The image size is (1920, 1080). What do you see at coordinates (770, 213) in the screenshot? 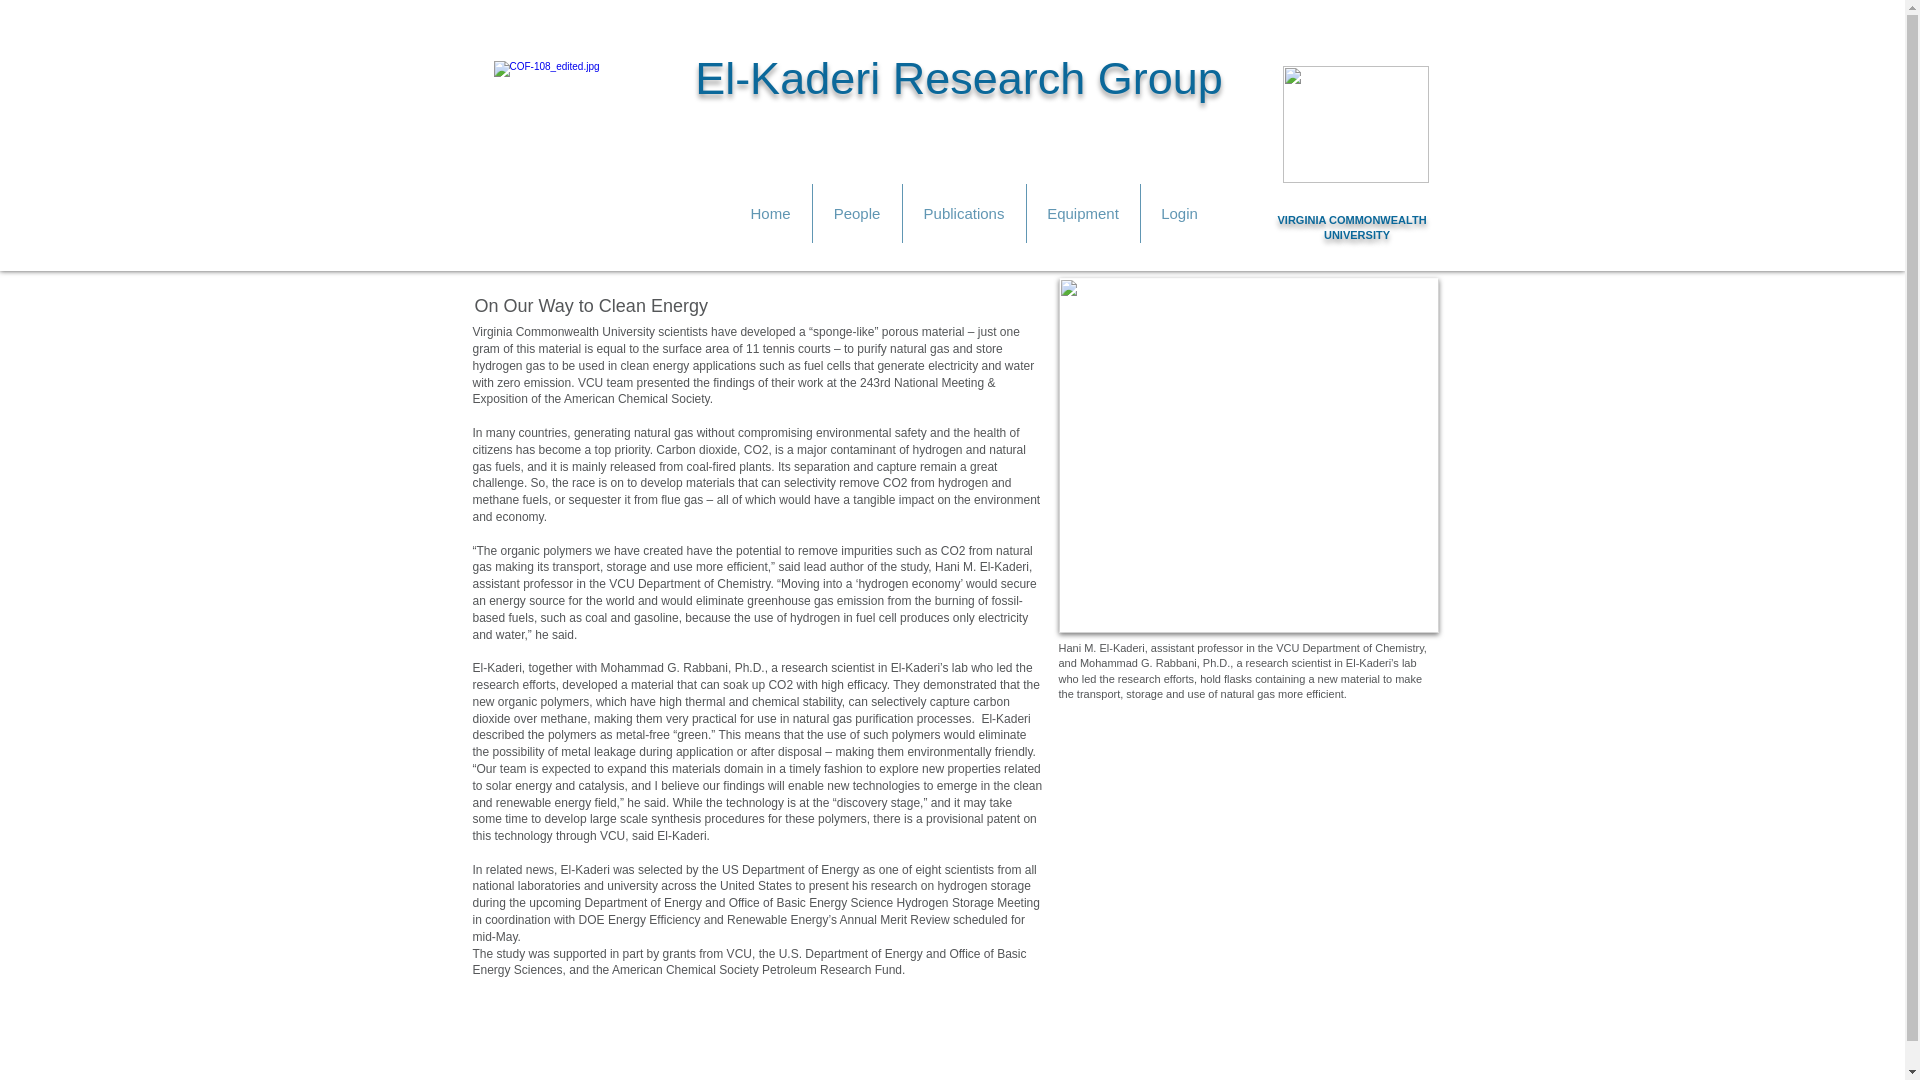
I see `Home` at bounding box center [770, 213].